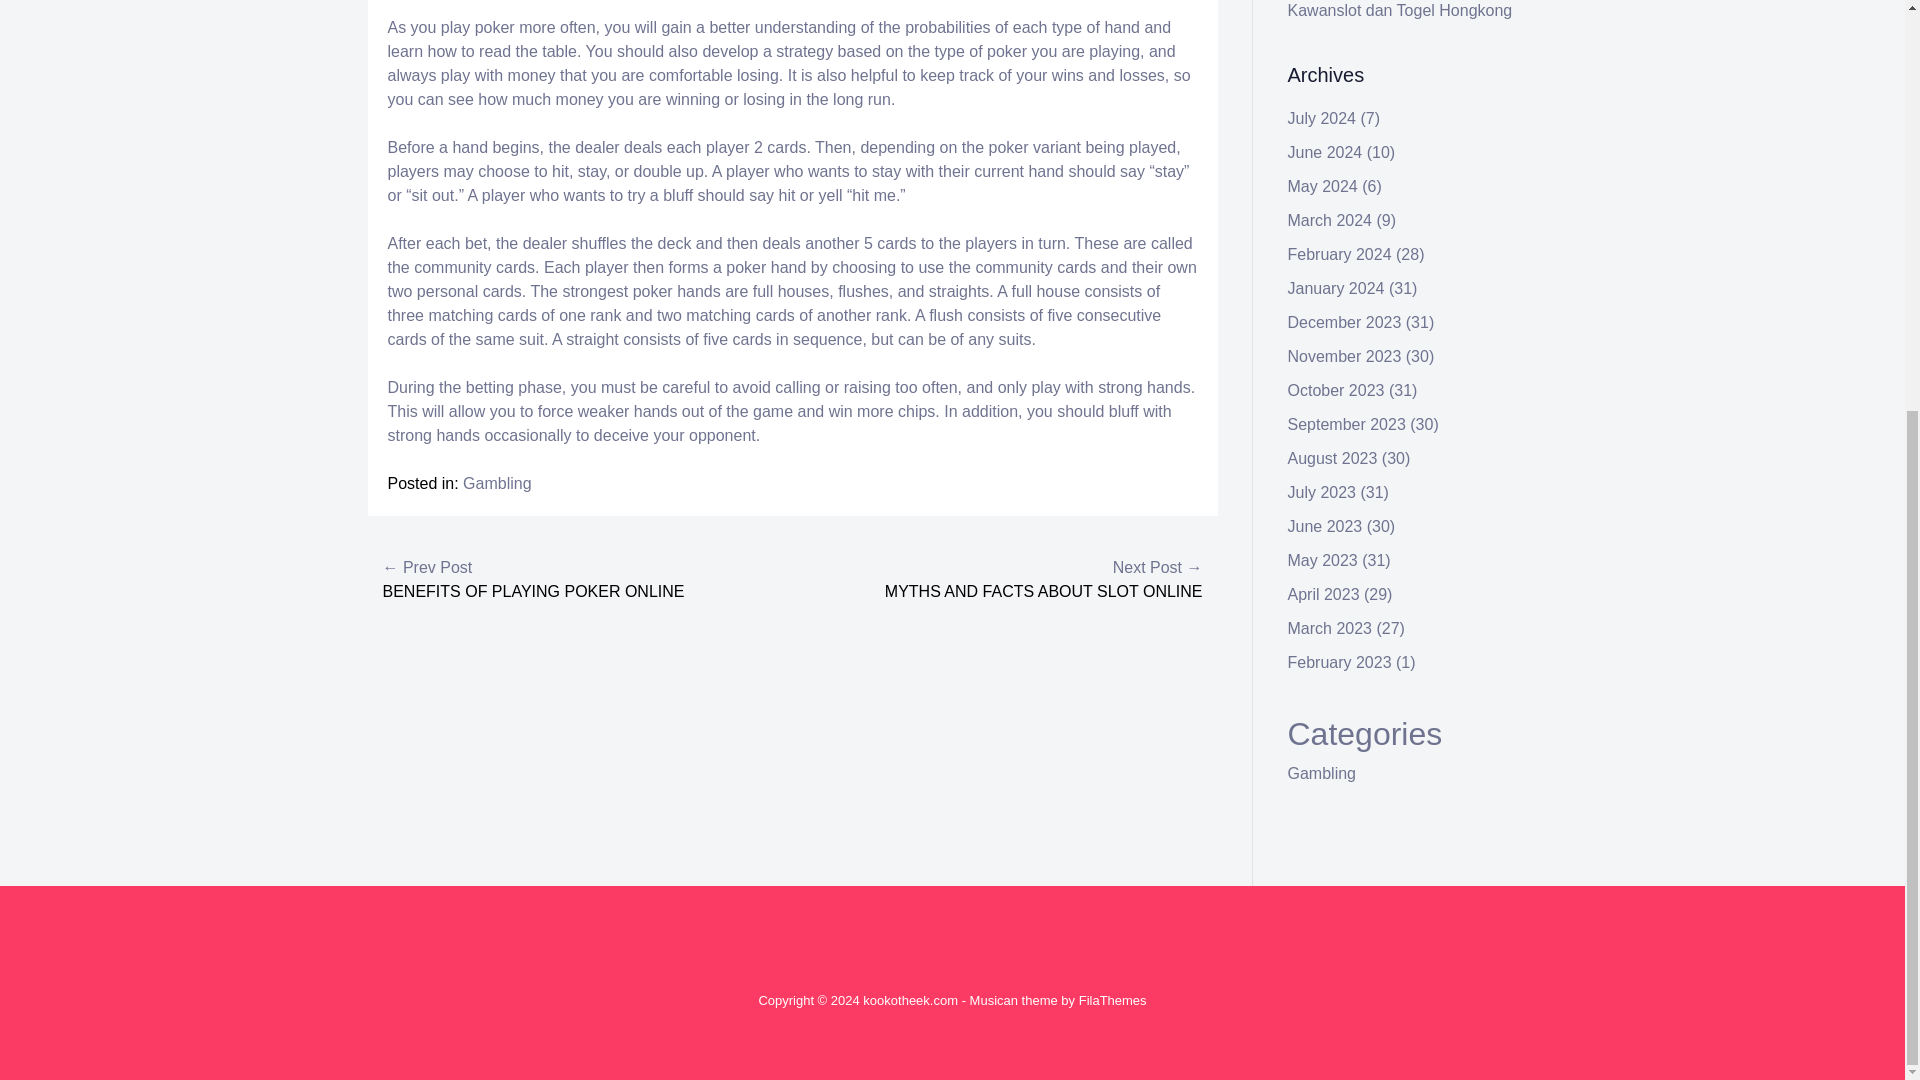 The height and width of the screenshot is (1080, 1920). I want to click on FilaThemes, so click(1112, 1000).